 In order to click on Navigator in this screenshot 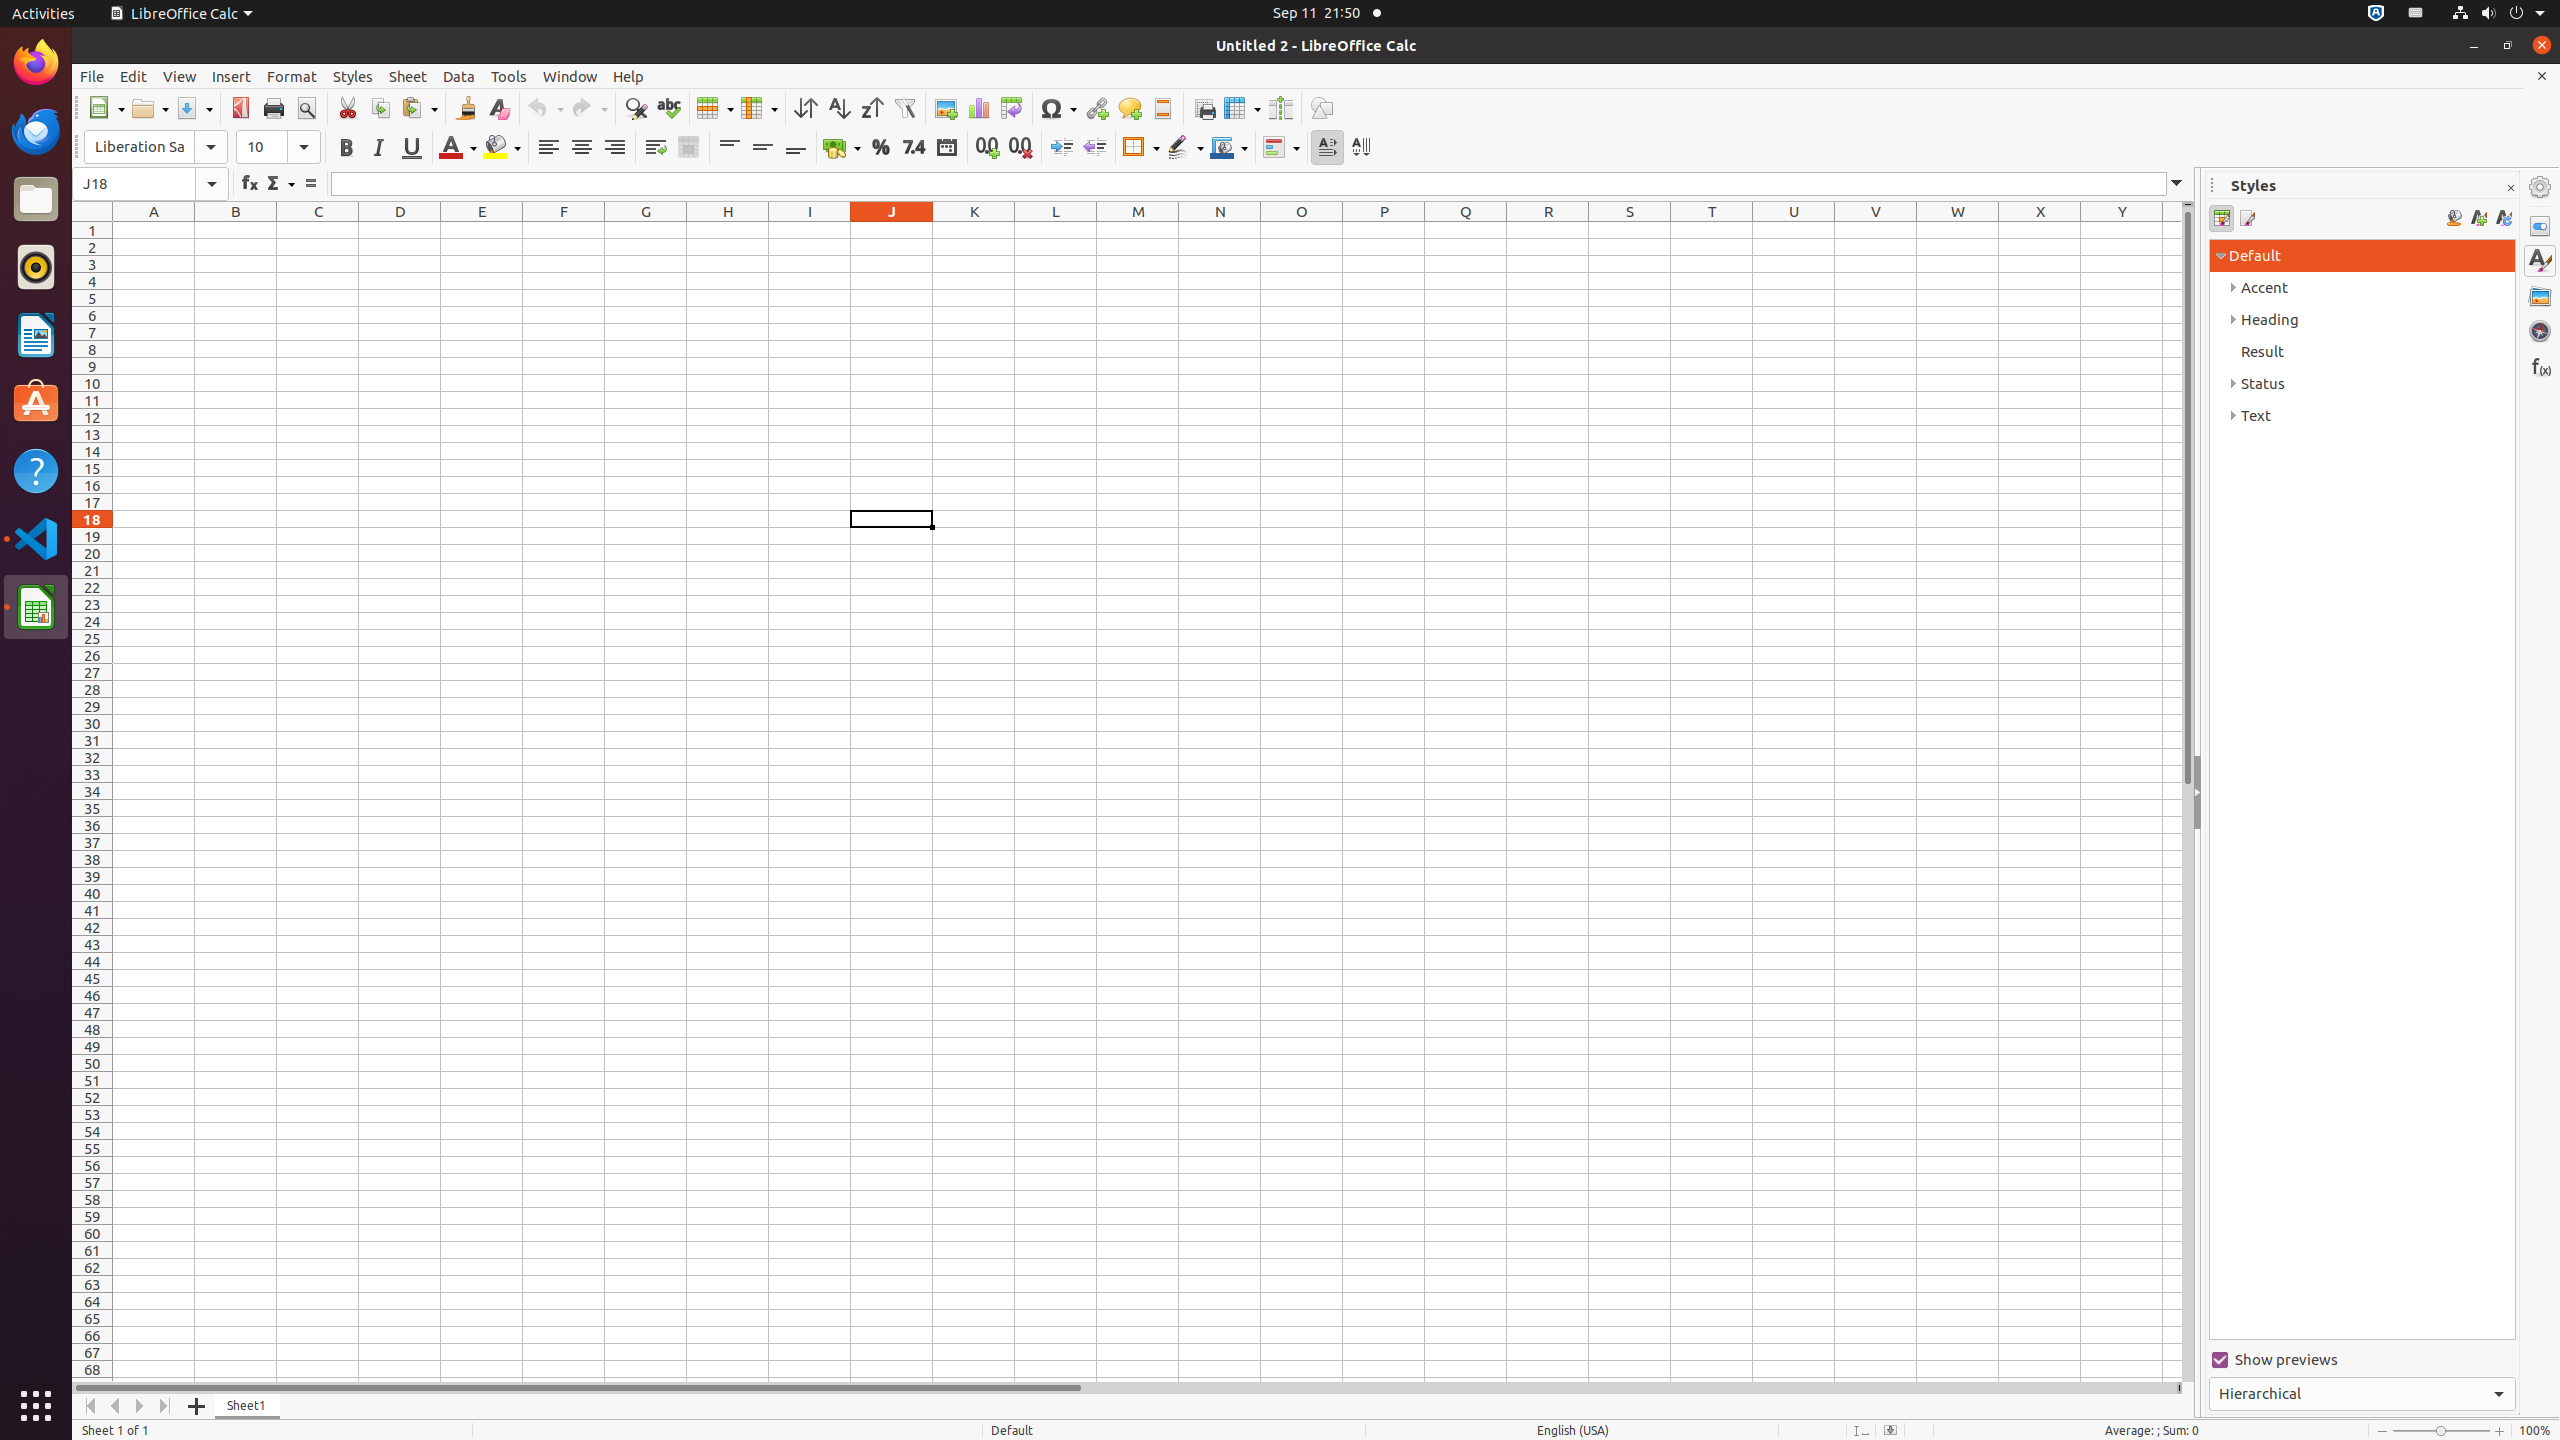, I will do `click(2540, 331)`.